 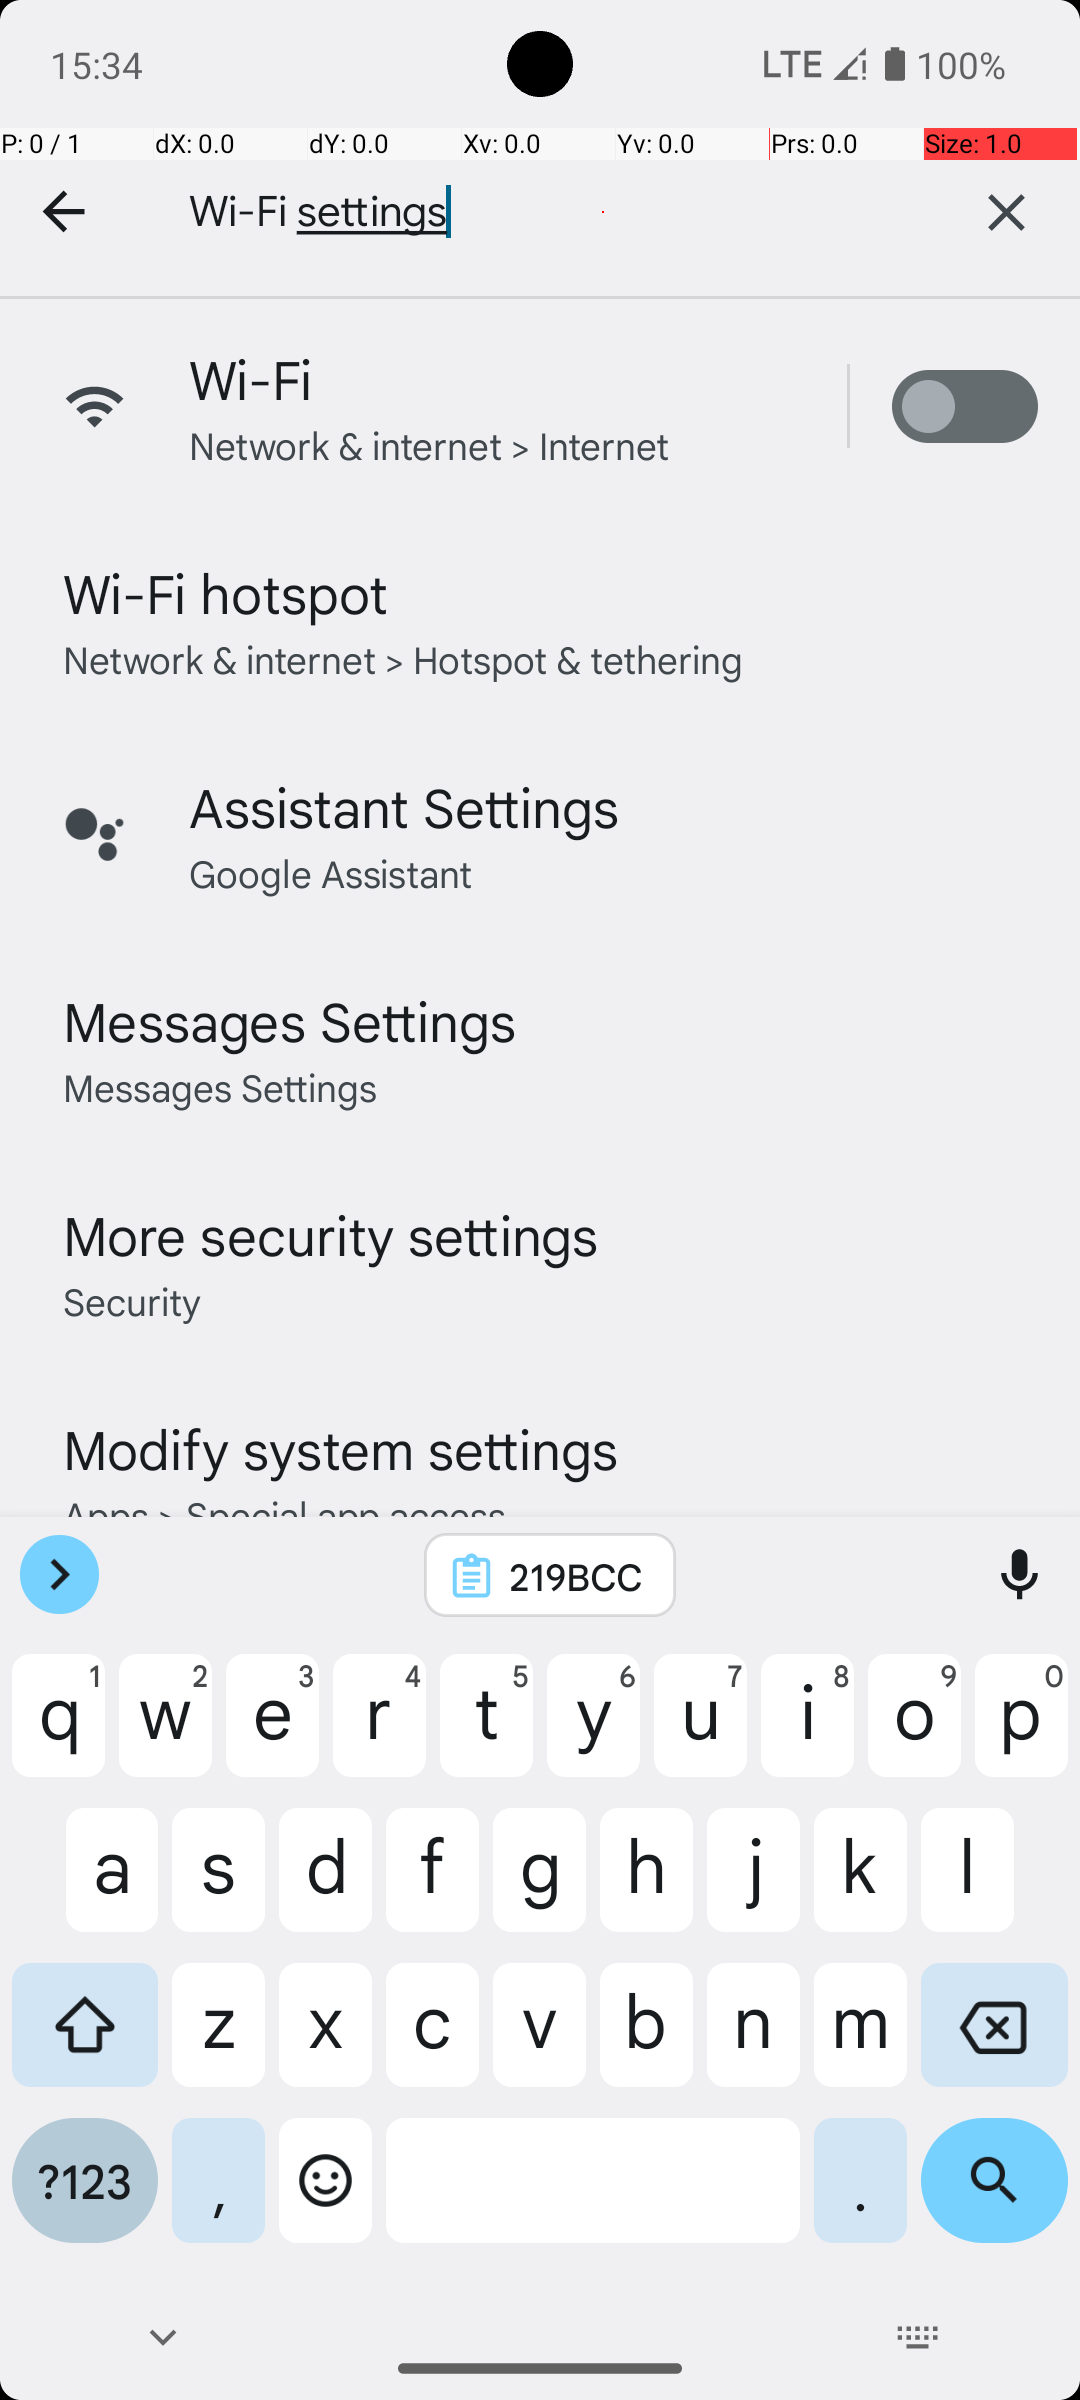 I want to click on Messages Settings, so click(x=290, y=1020).